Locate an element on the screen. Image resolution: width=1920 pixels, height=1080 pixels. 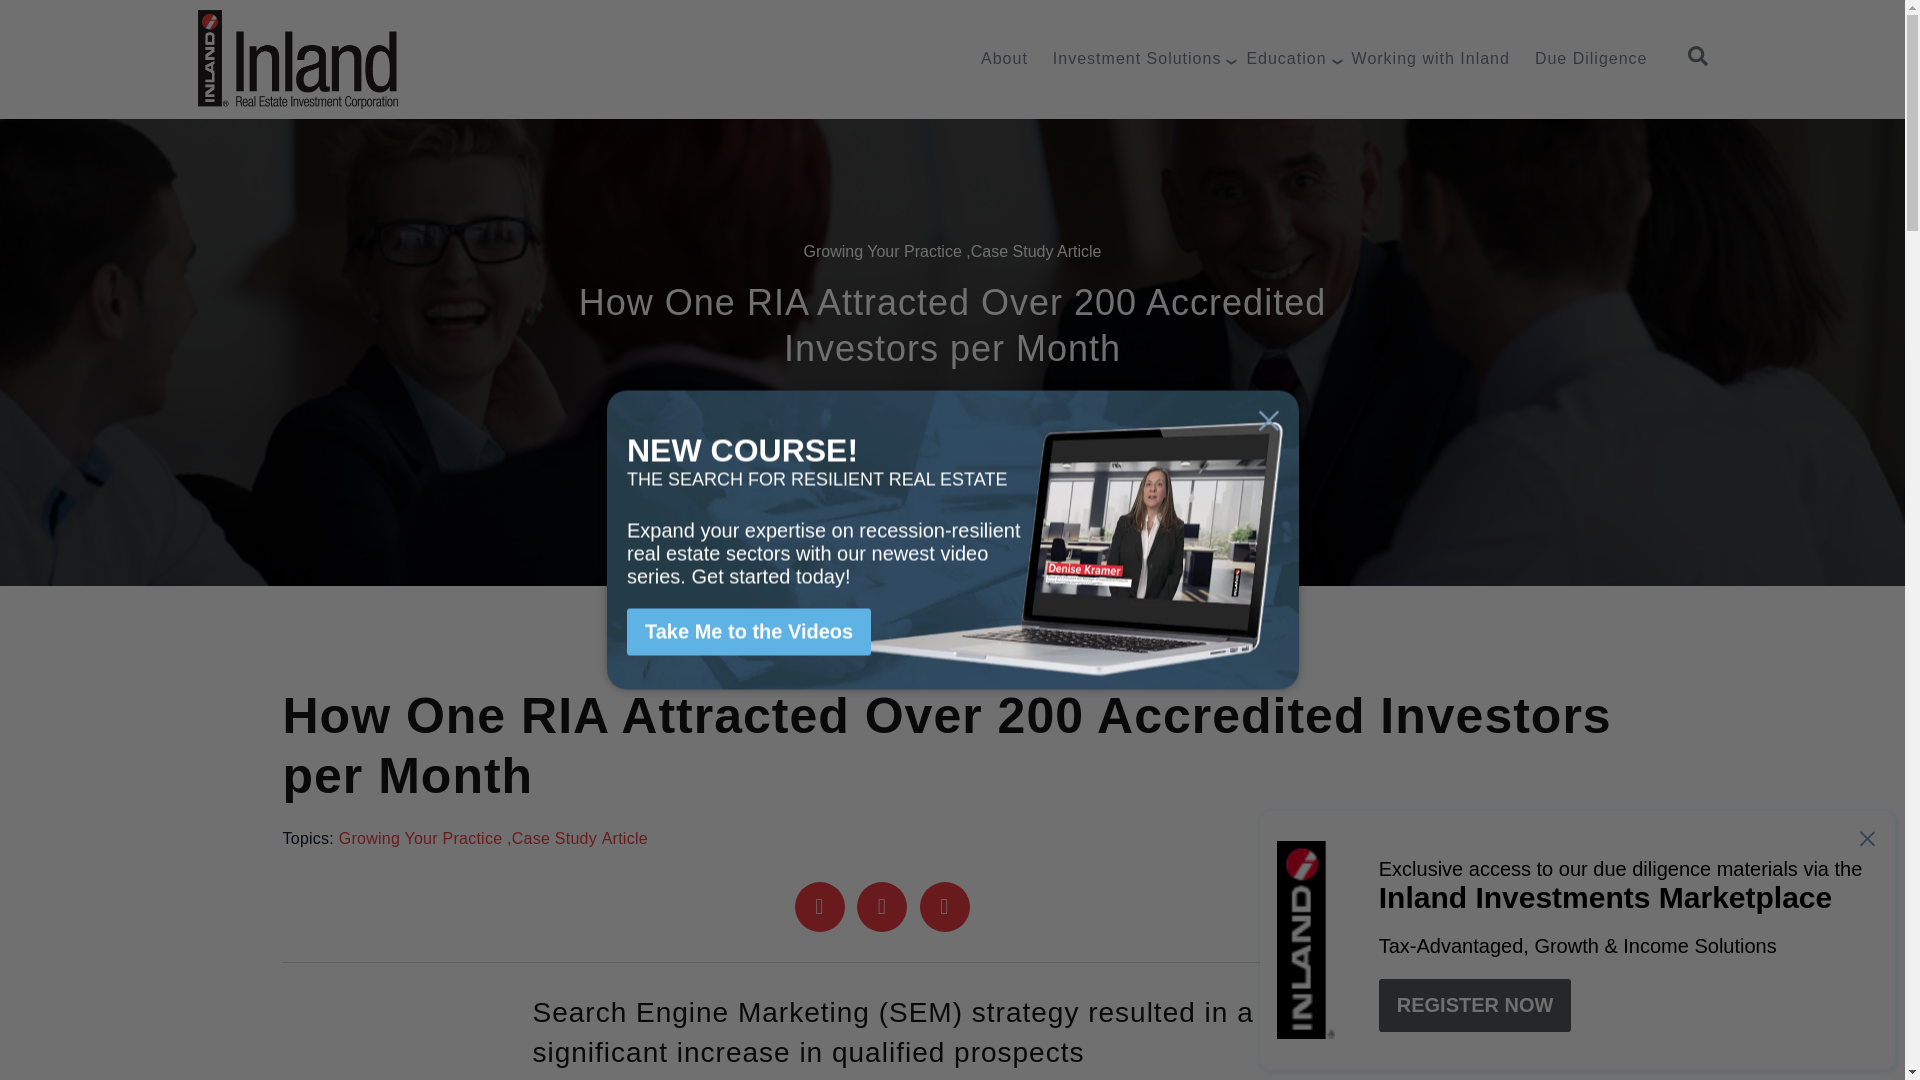
Popup CTA is located at coordinates (1577, 940).